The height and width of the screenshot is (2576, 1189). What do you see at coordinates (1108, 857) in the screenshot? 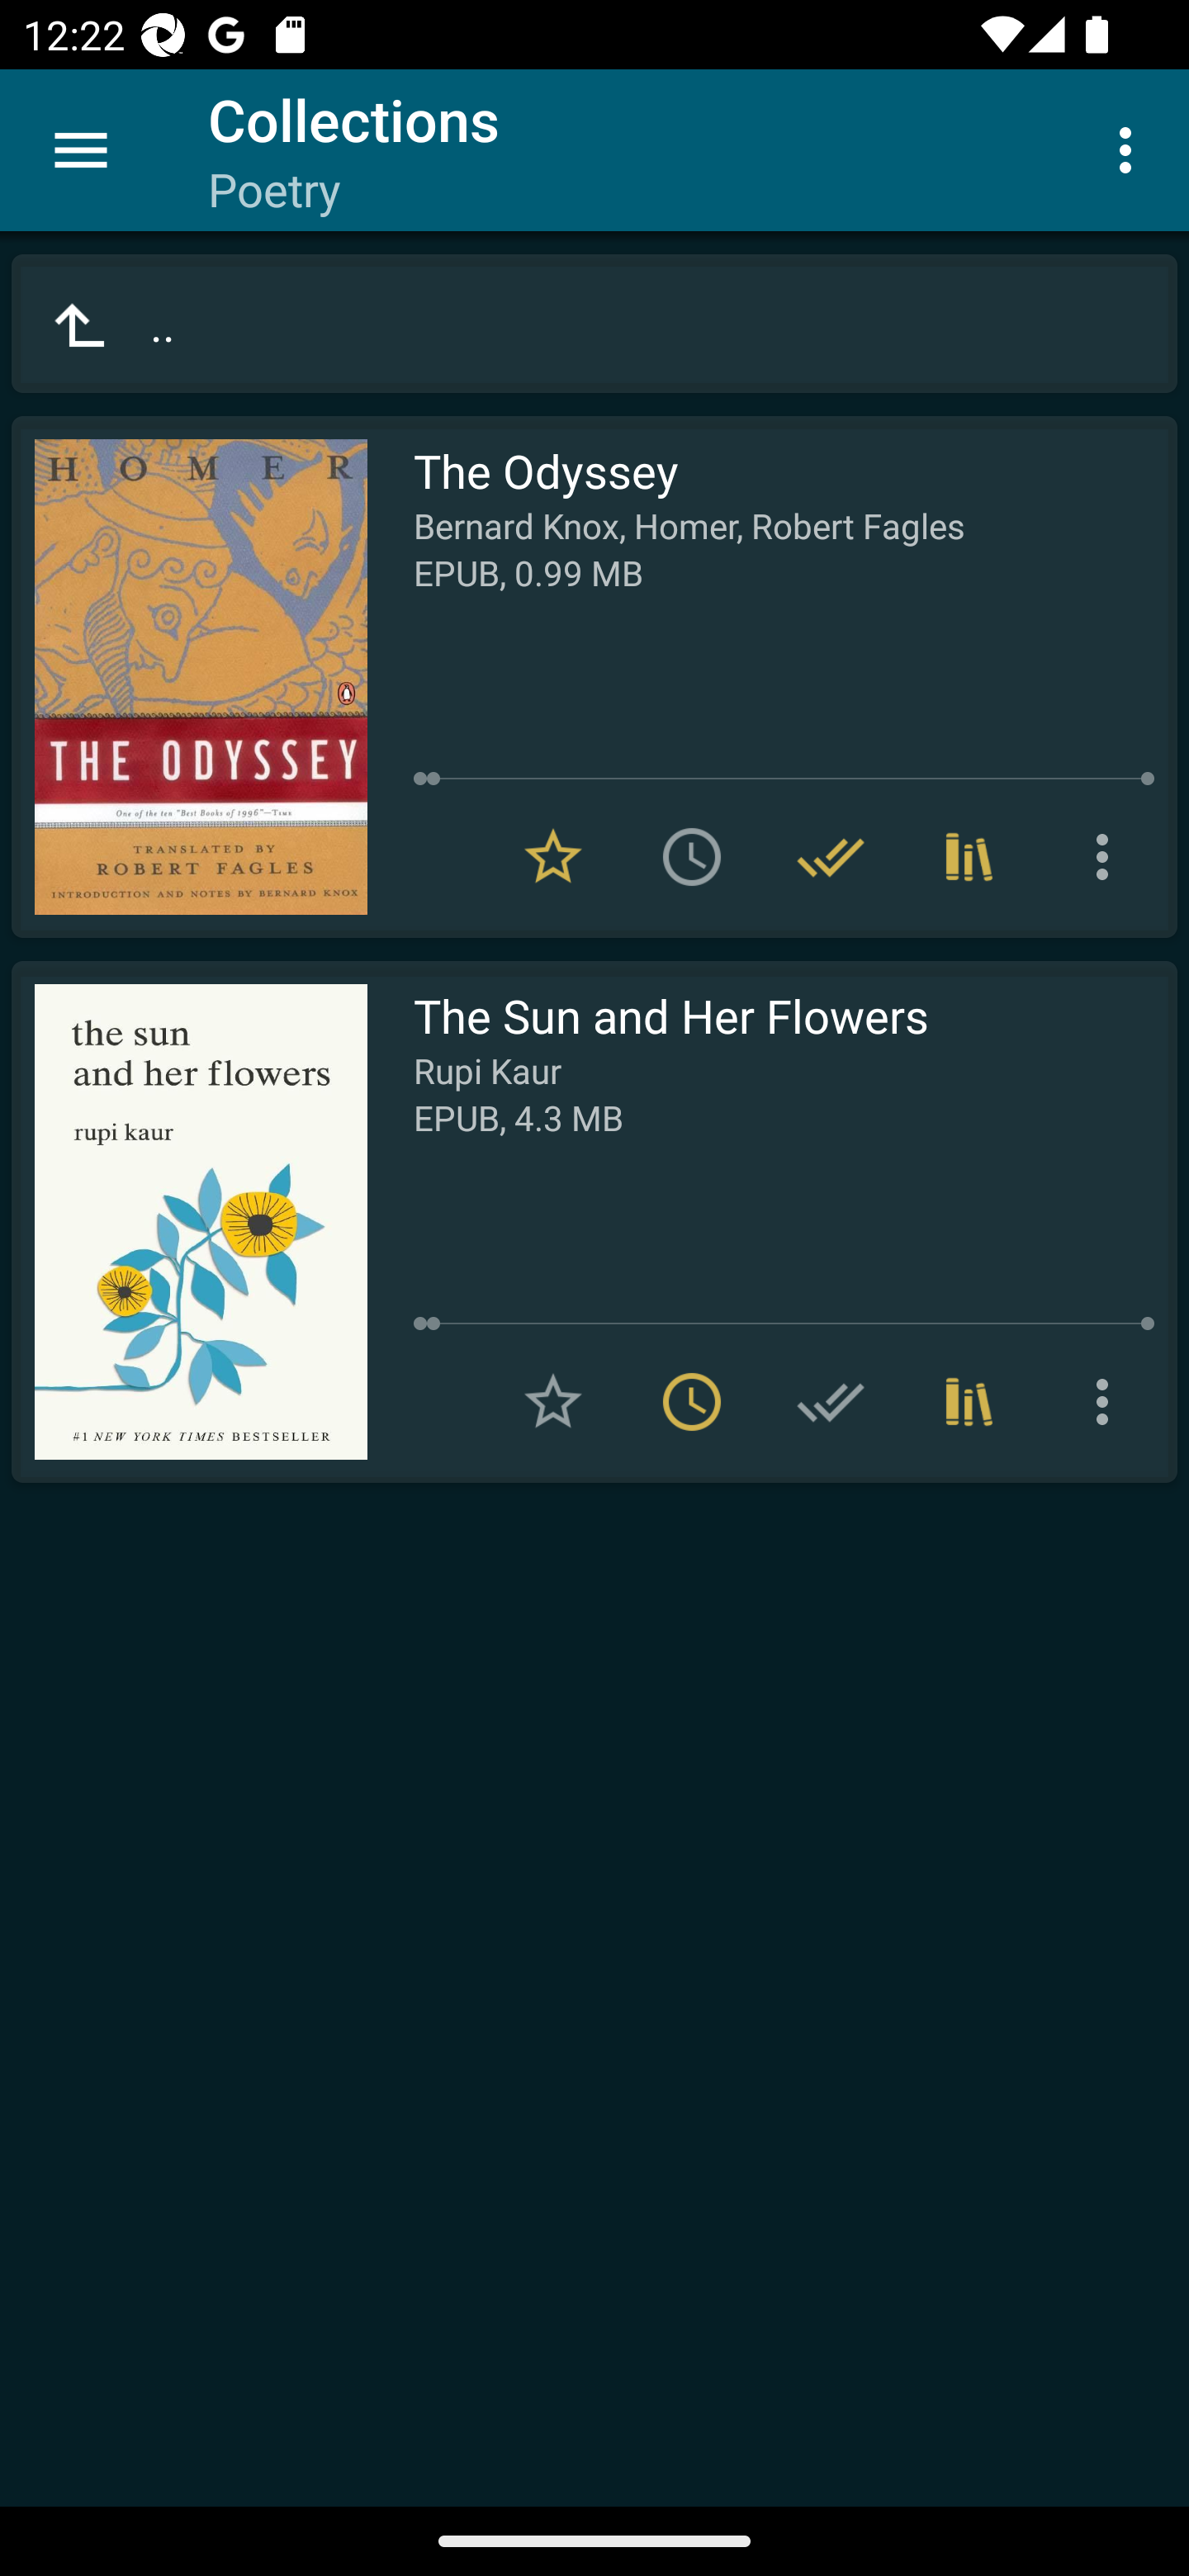
I see `More options` at bounding box center [1108, 857].